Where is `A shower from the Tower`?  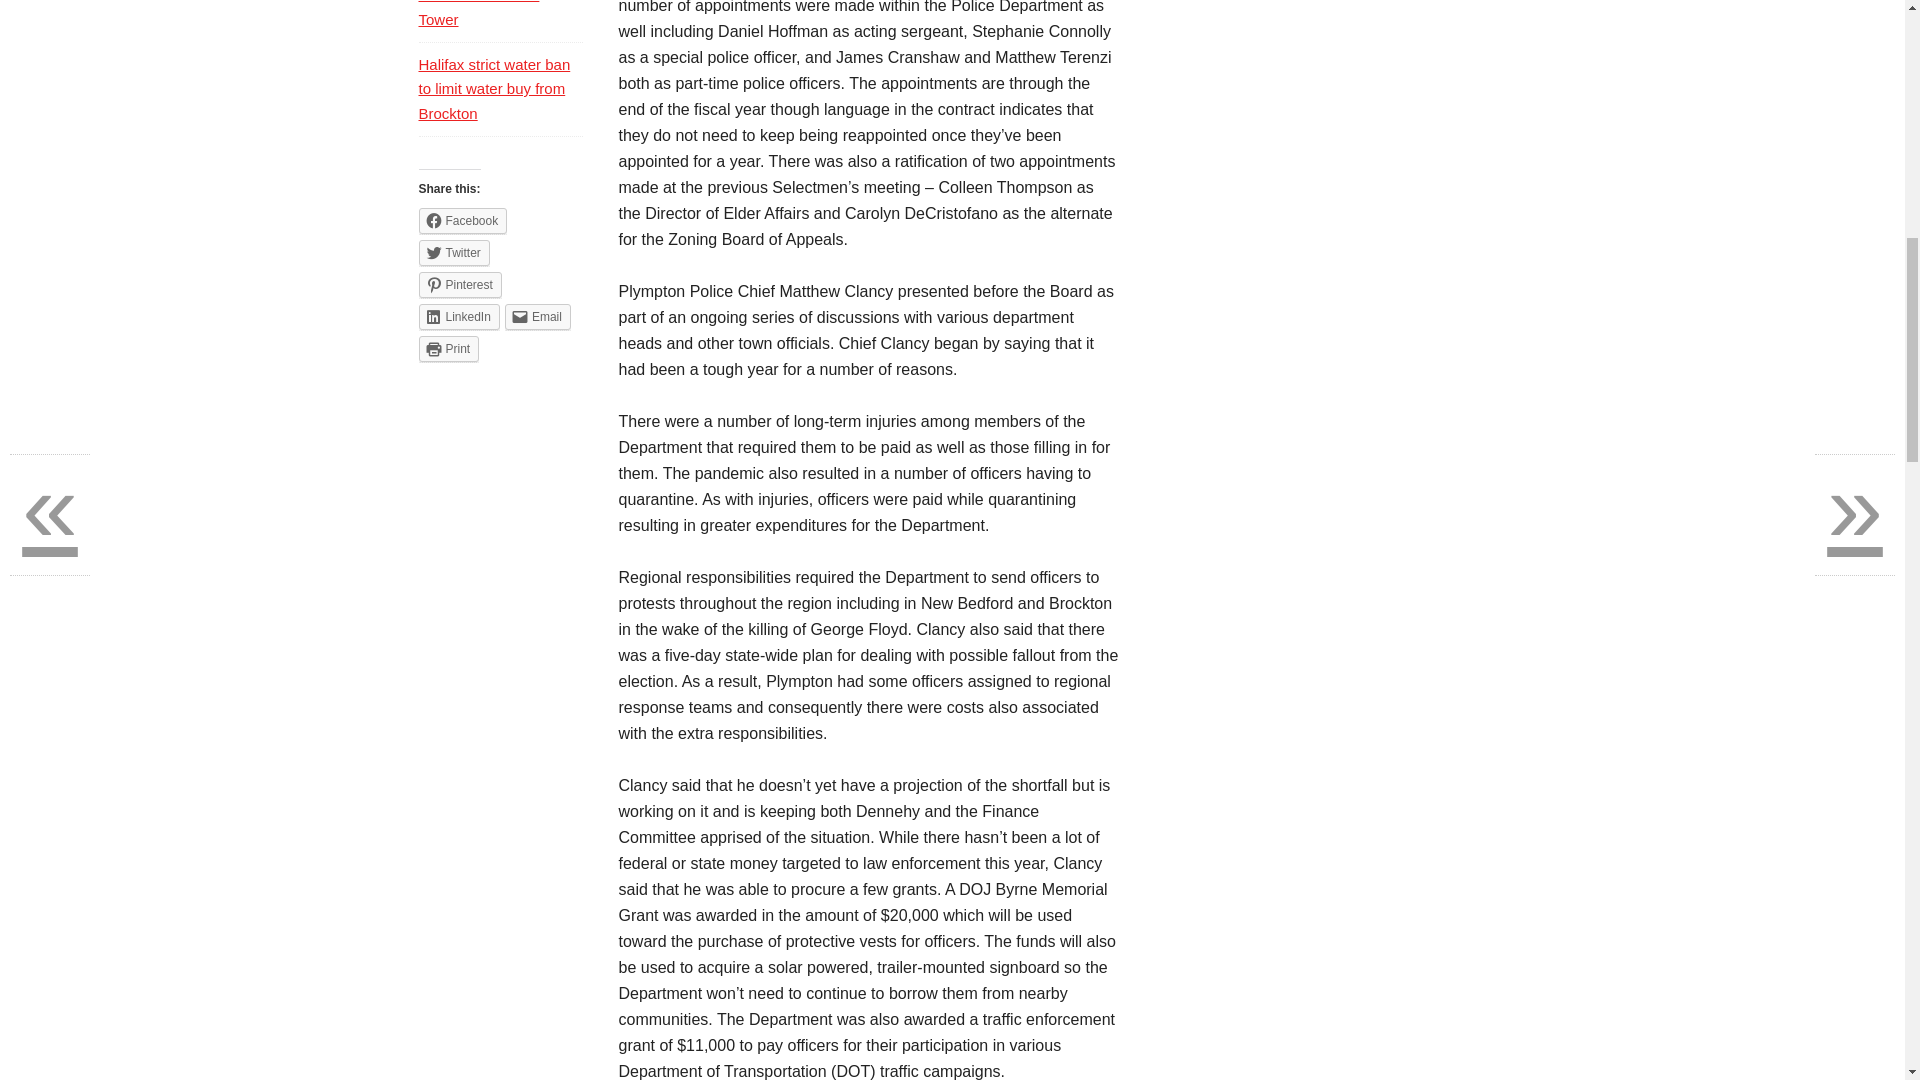 A shower from the Tower is located at coordinates (478, 14).